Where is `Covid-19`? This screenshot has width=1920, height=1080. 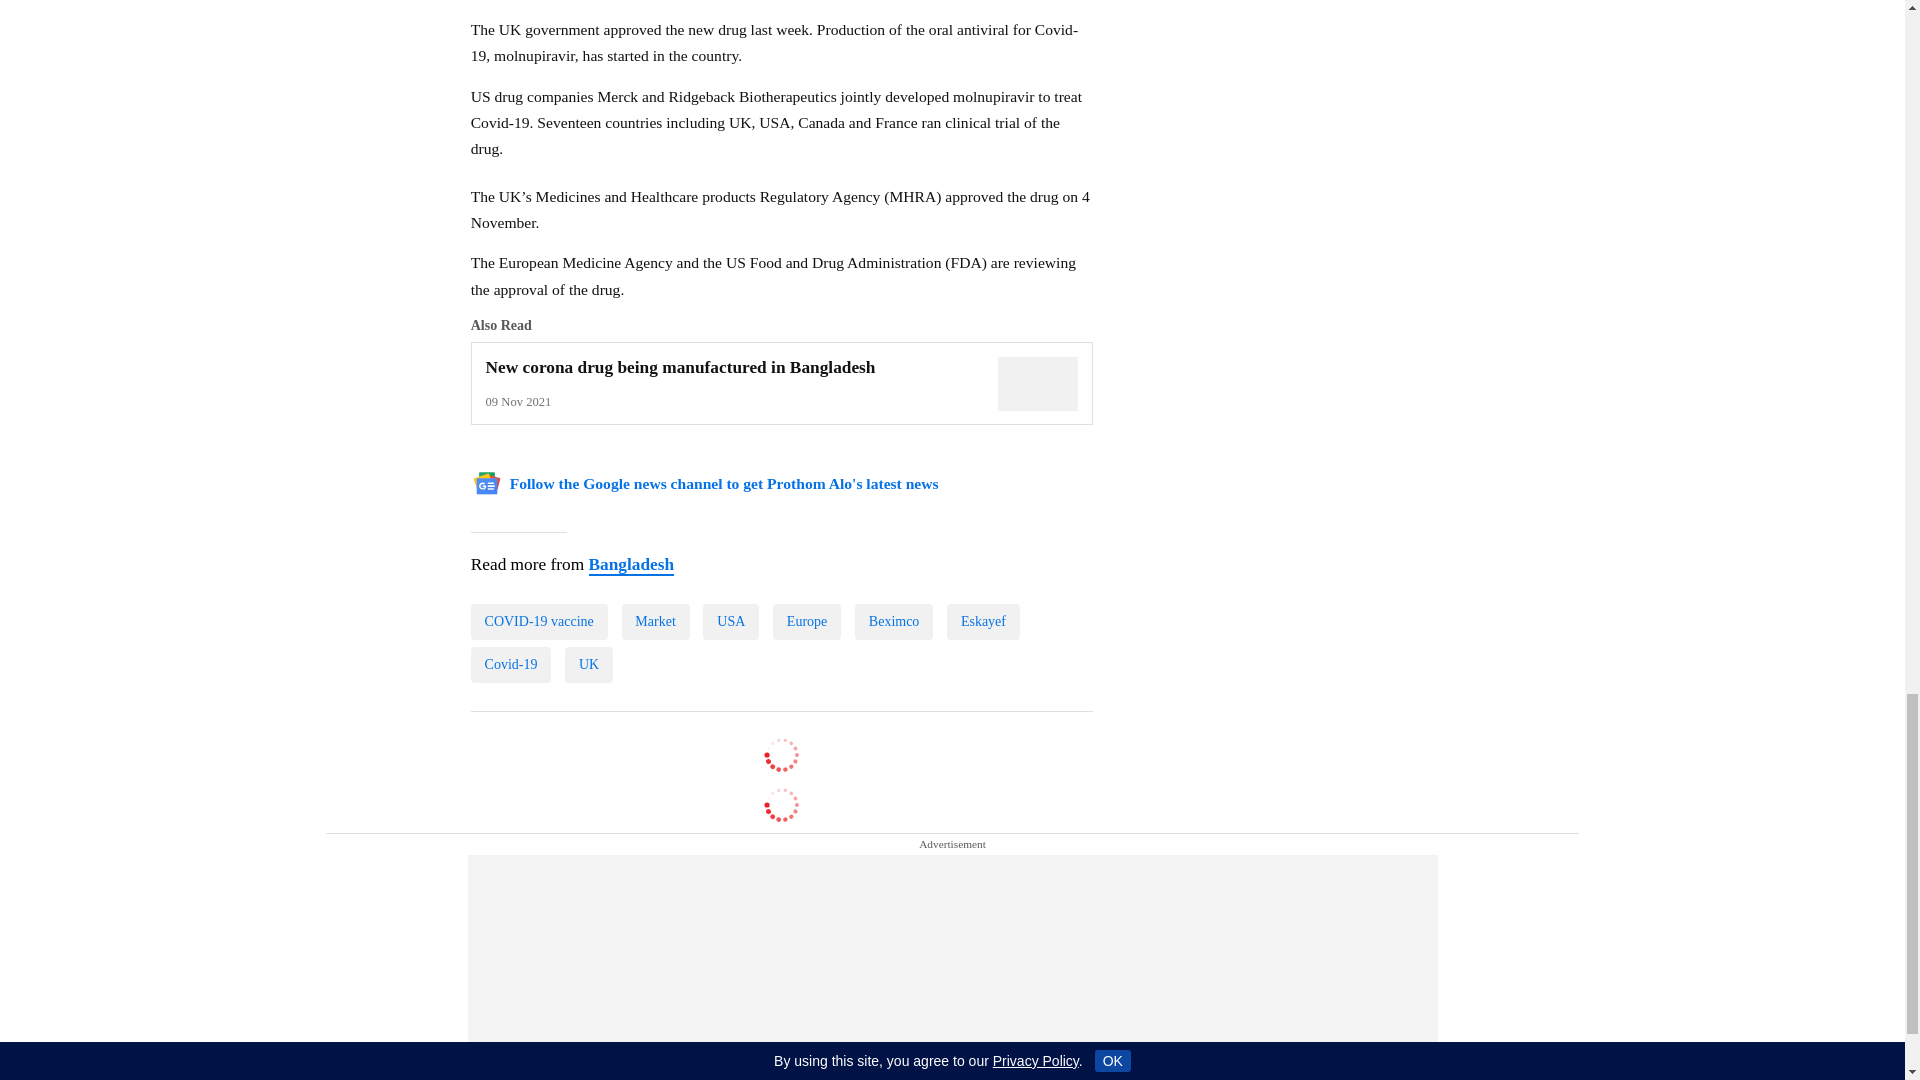 Covid-19 is located at coordinates (511, 664).